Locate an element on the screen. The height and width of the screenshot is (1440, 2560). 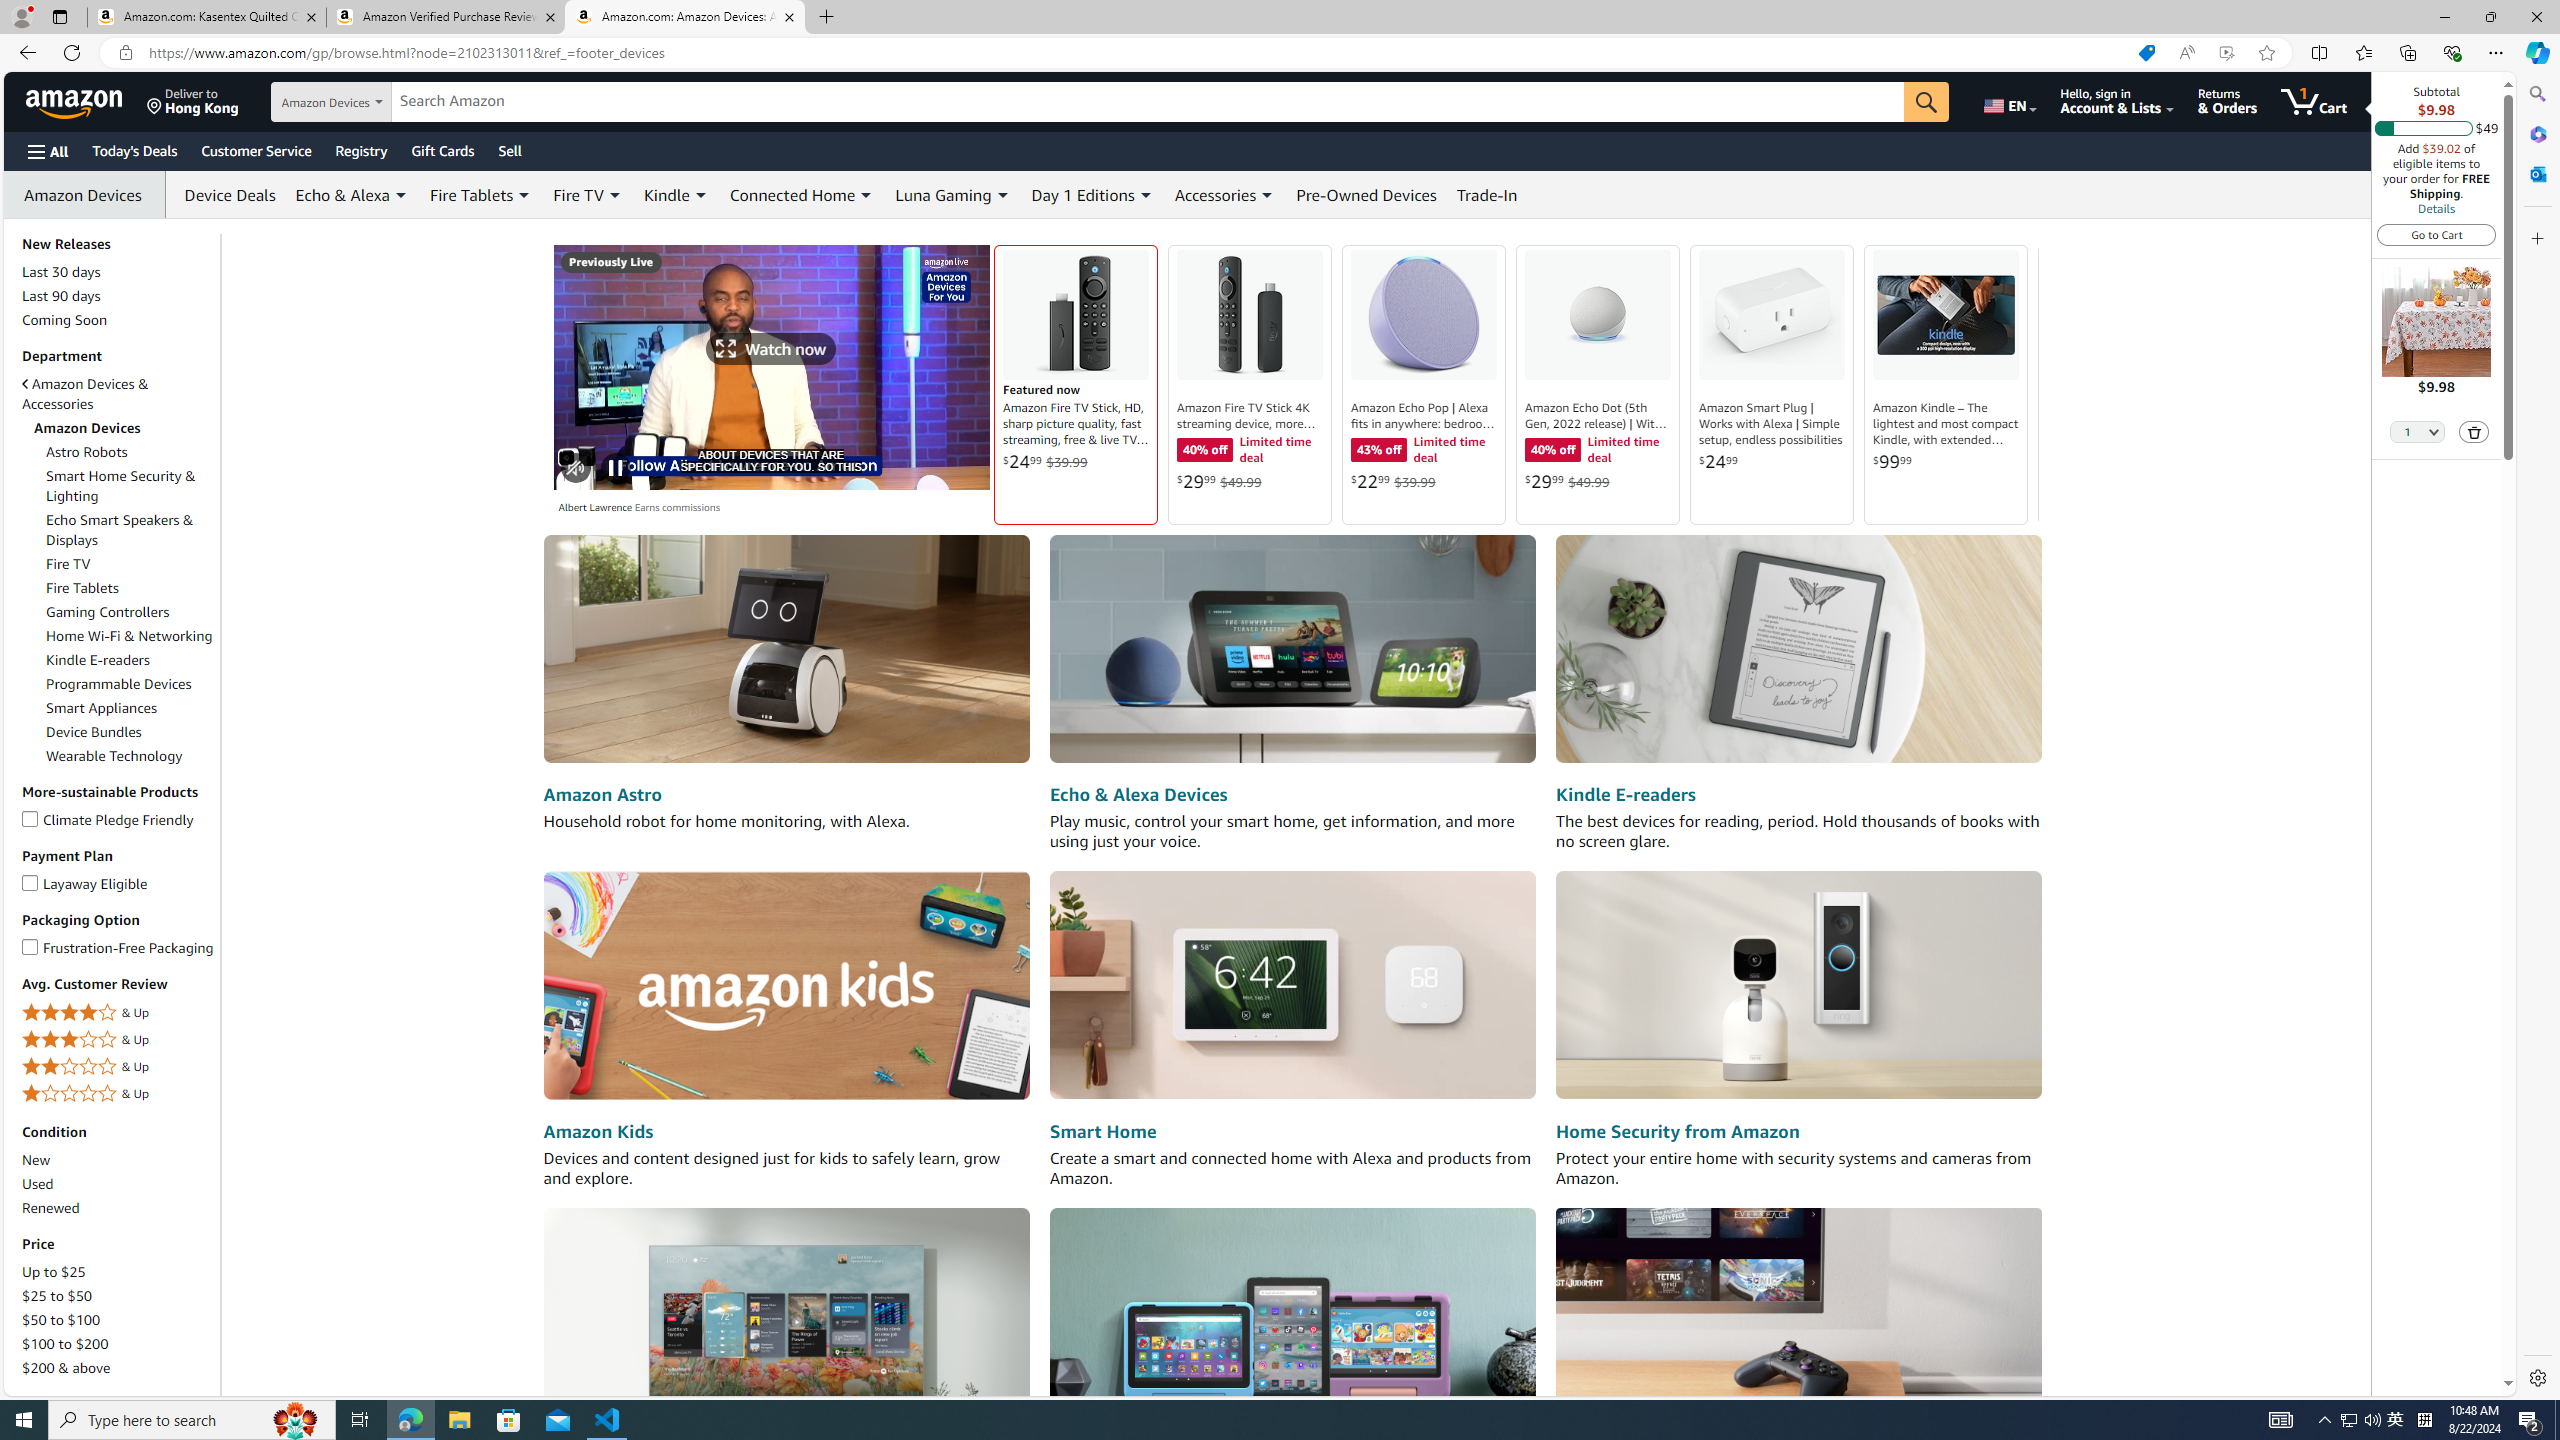
Echo & Alexa is located at coordinates (342, 194).